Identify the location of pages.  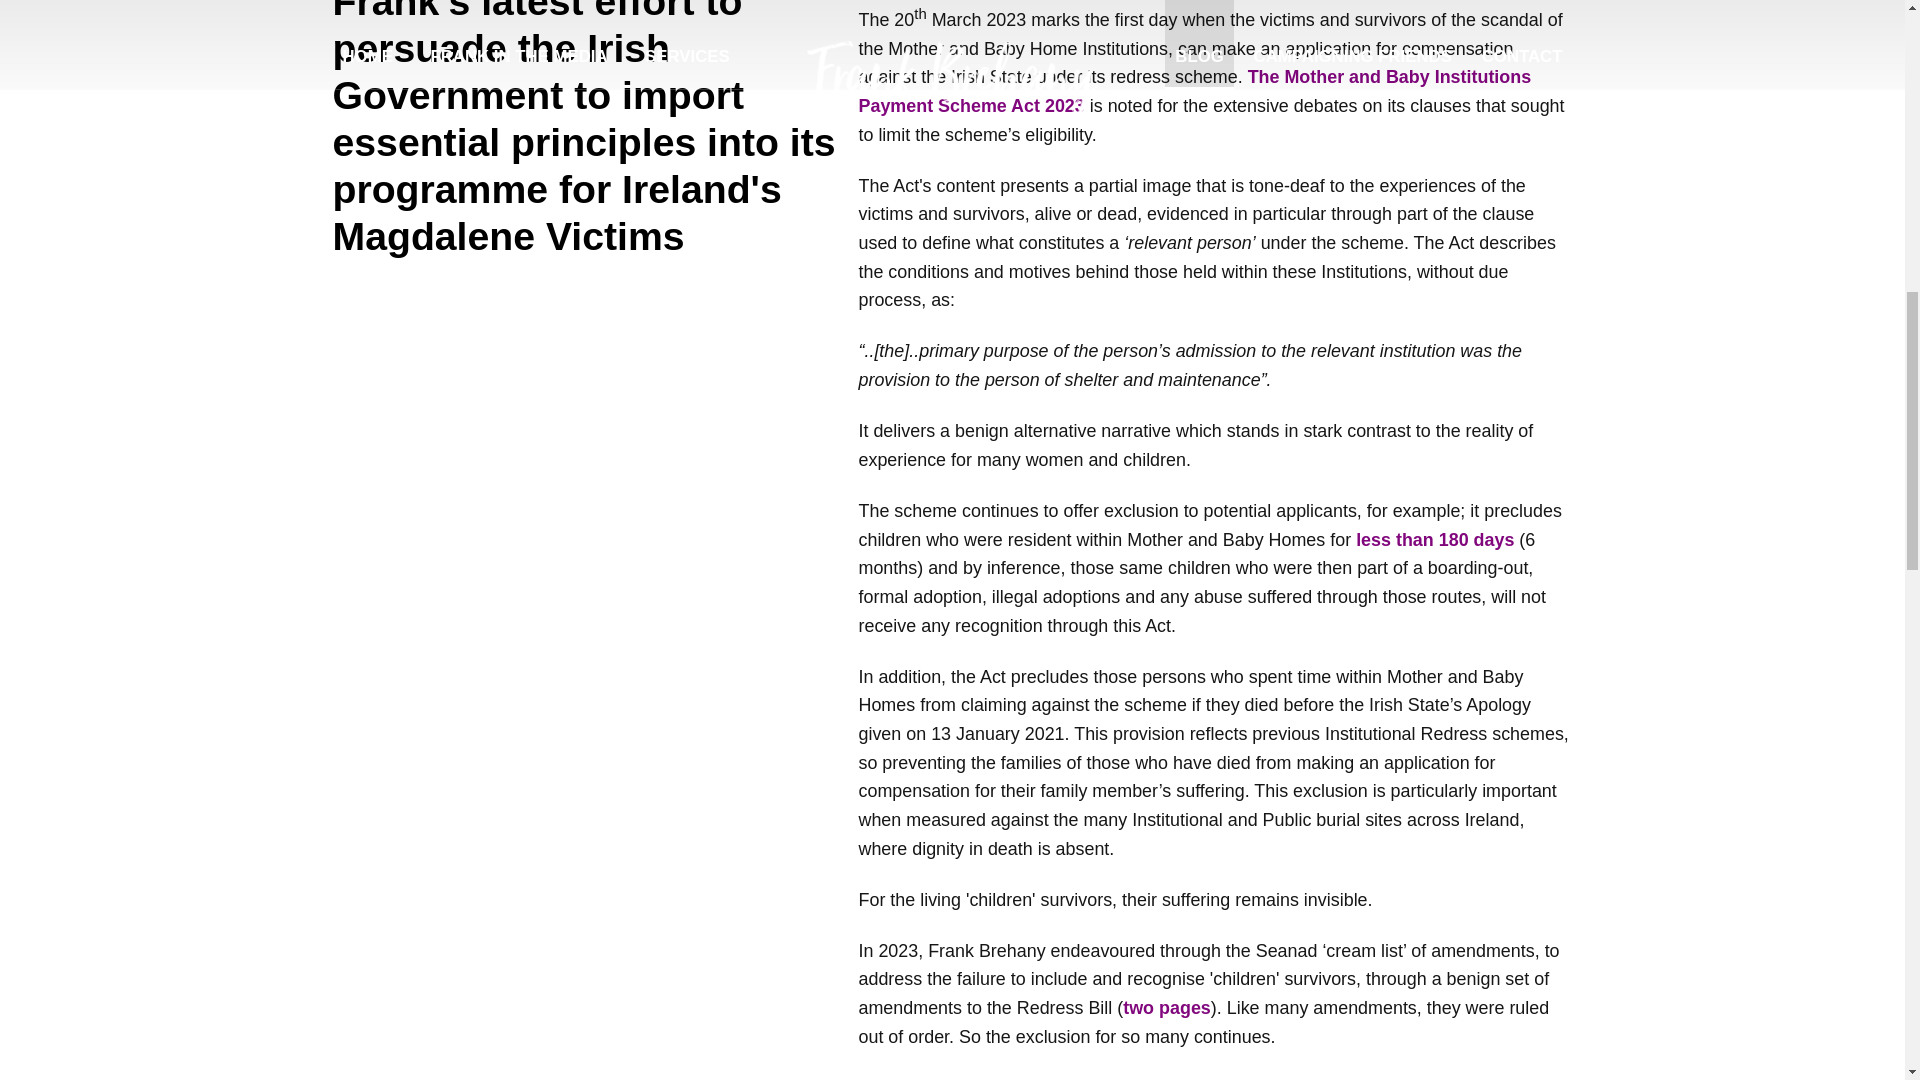
(1185, 1008).